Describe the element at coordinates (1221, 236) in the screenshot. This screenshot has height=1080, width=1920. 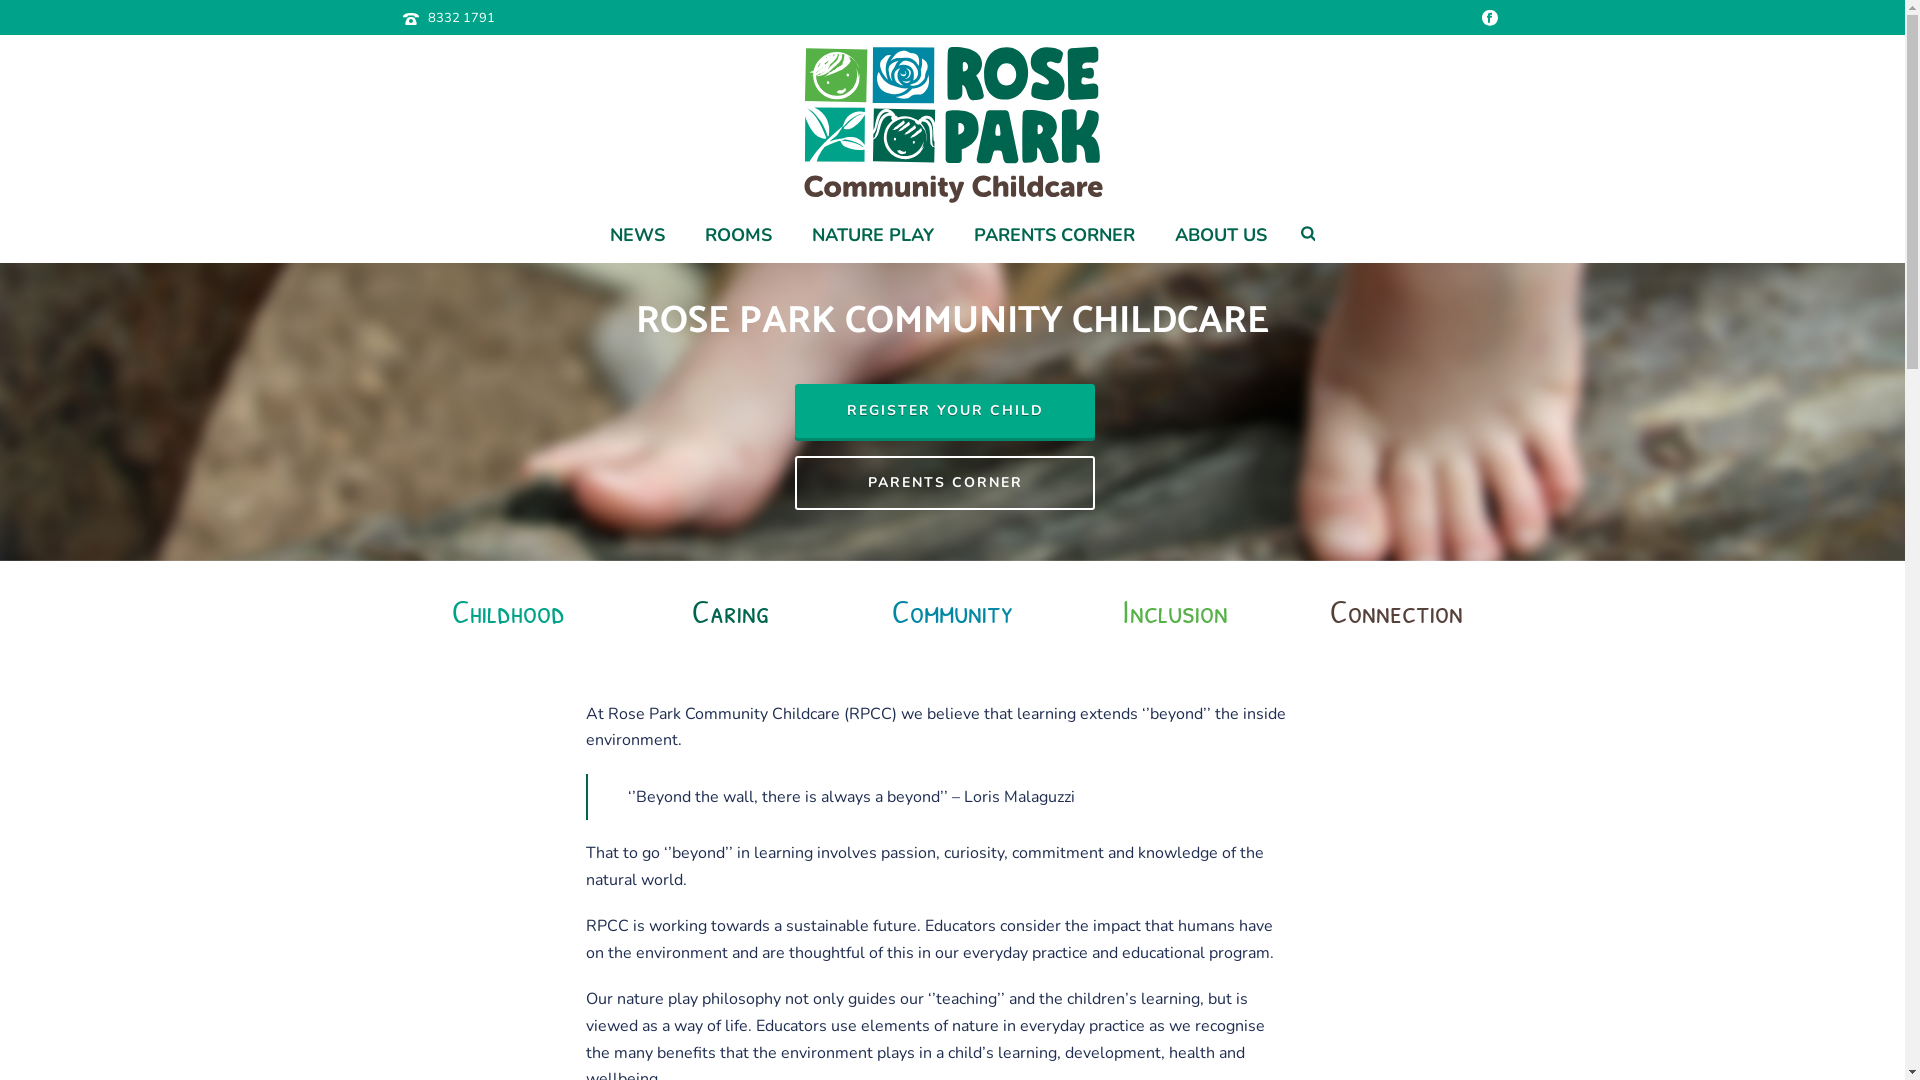
I see `ABOUT US` at that location.